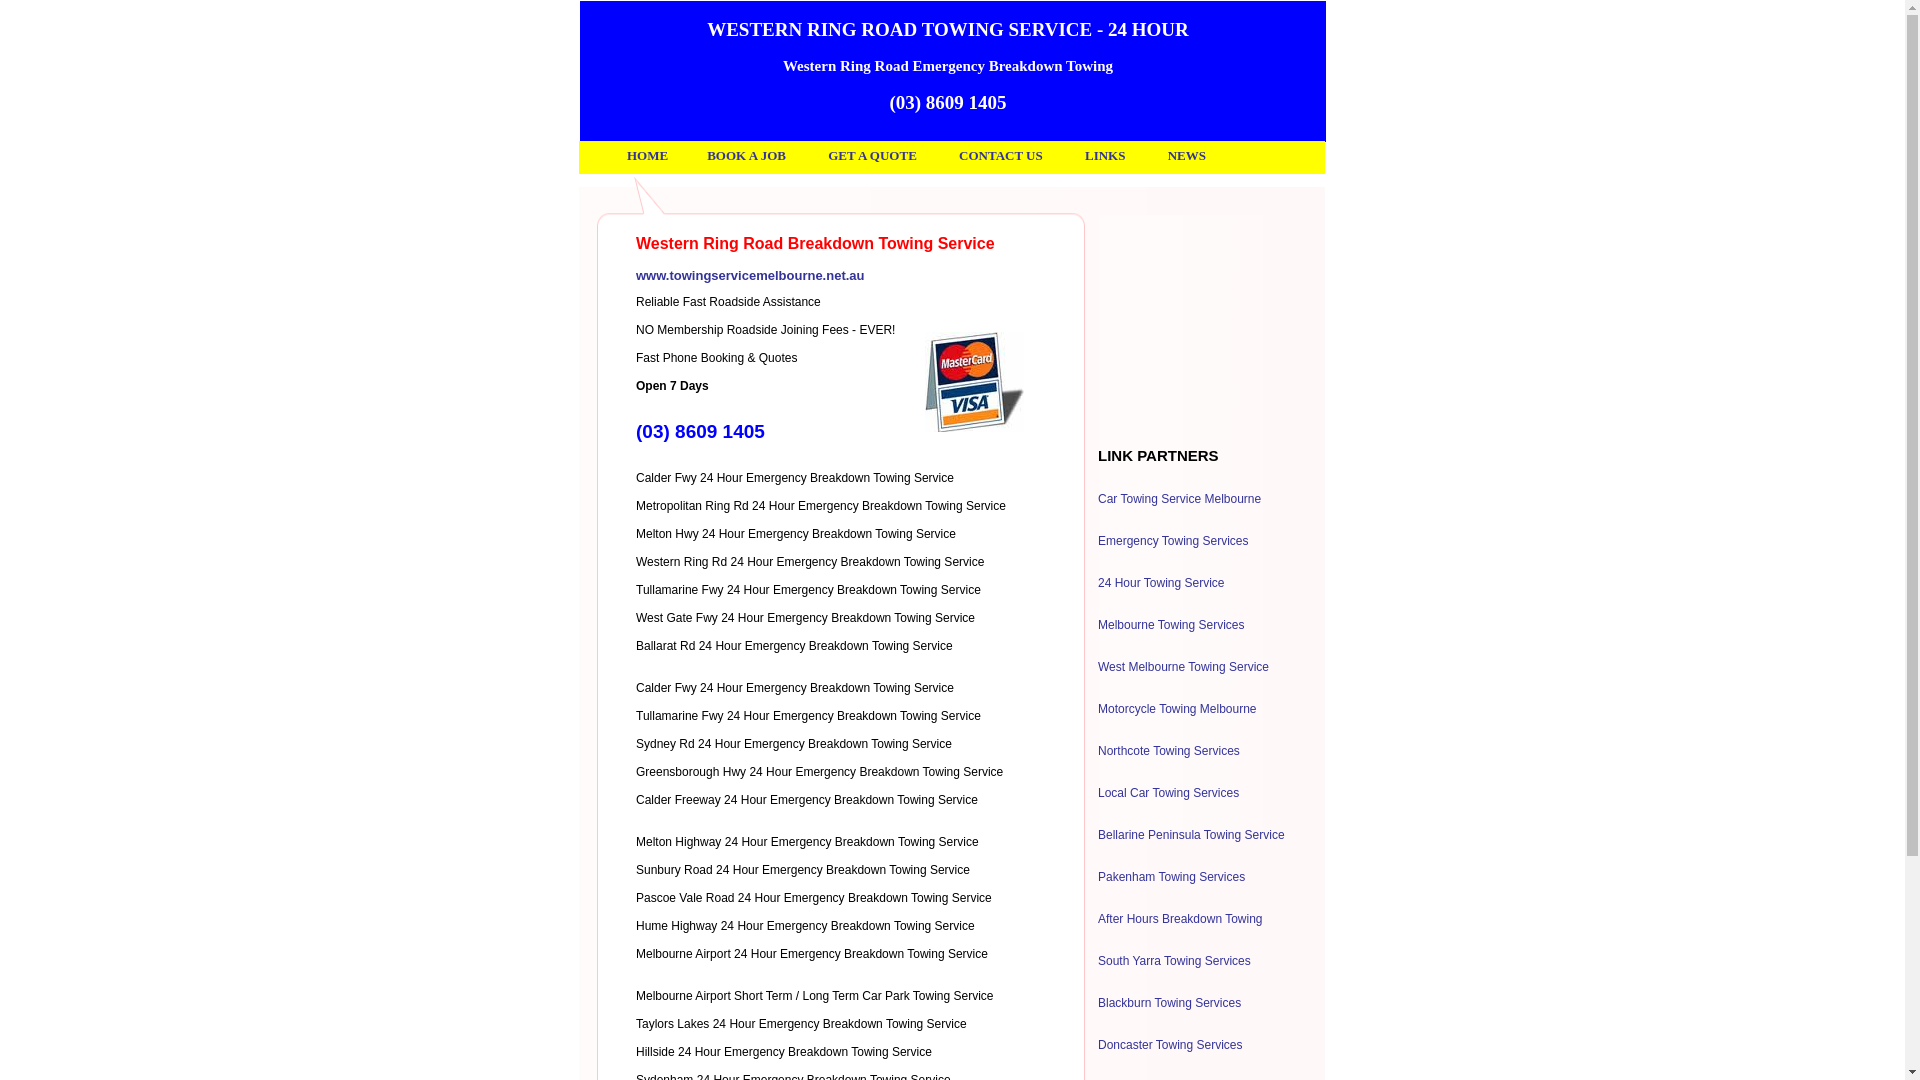  I want to click on LINKS, so click(1105, 156).